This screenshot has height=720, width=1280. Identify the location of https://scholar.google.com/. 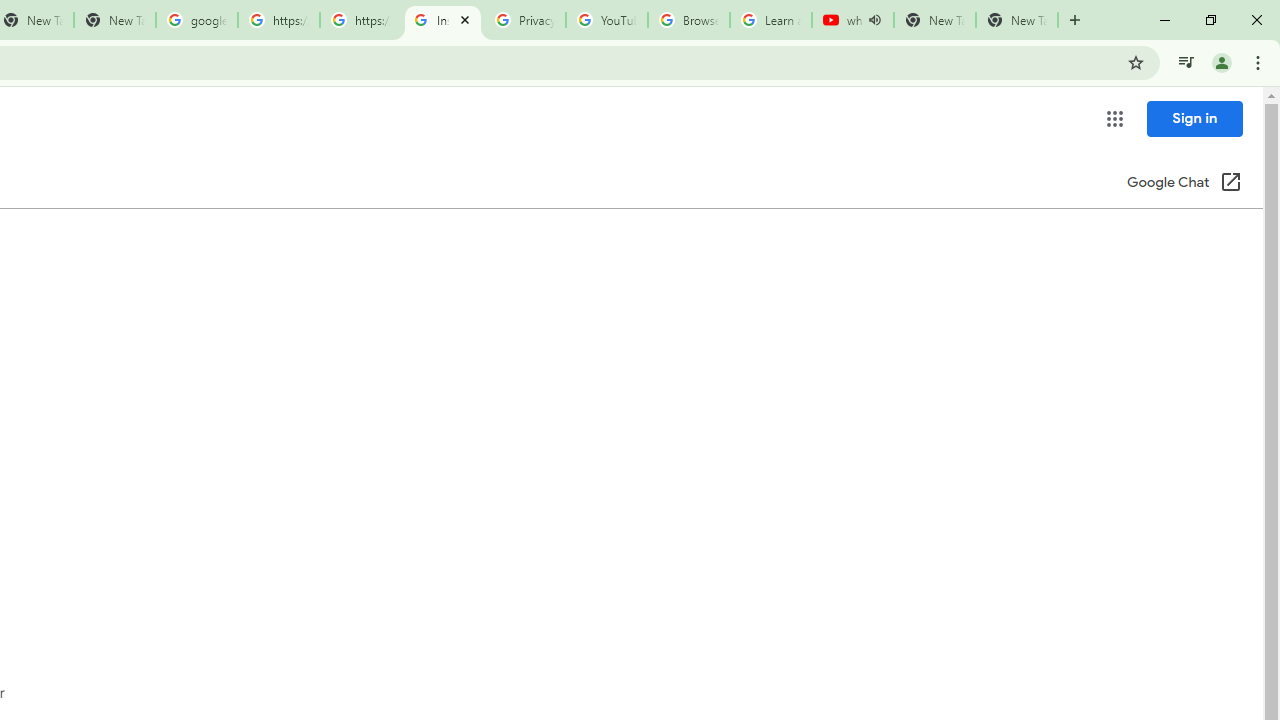
(360, 20).